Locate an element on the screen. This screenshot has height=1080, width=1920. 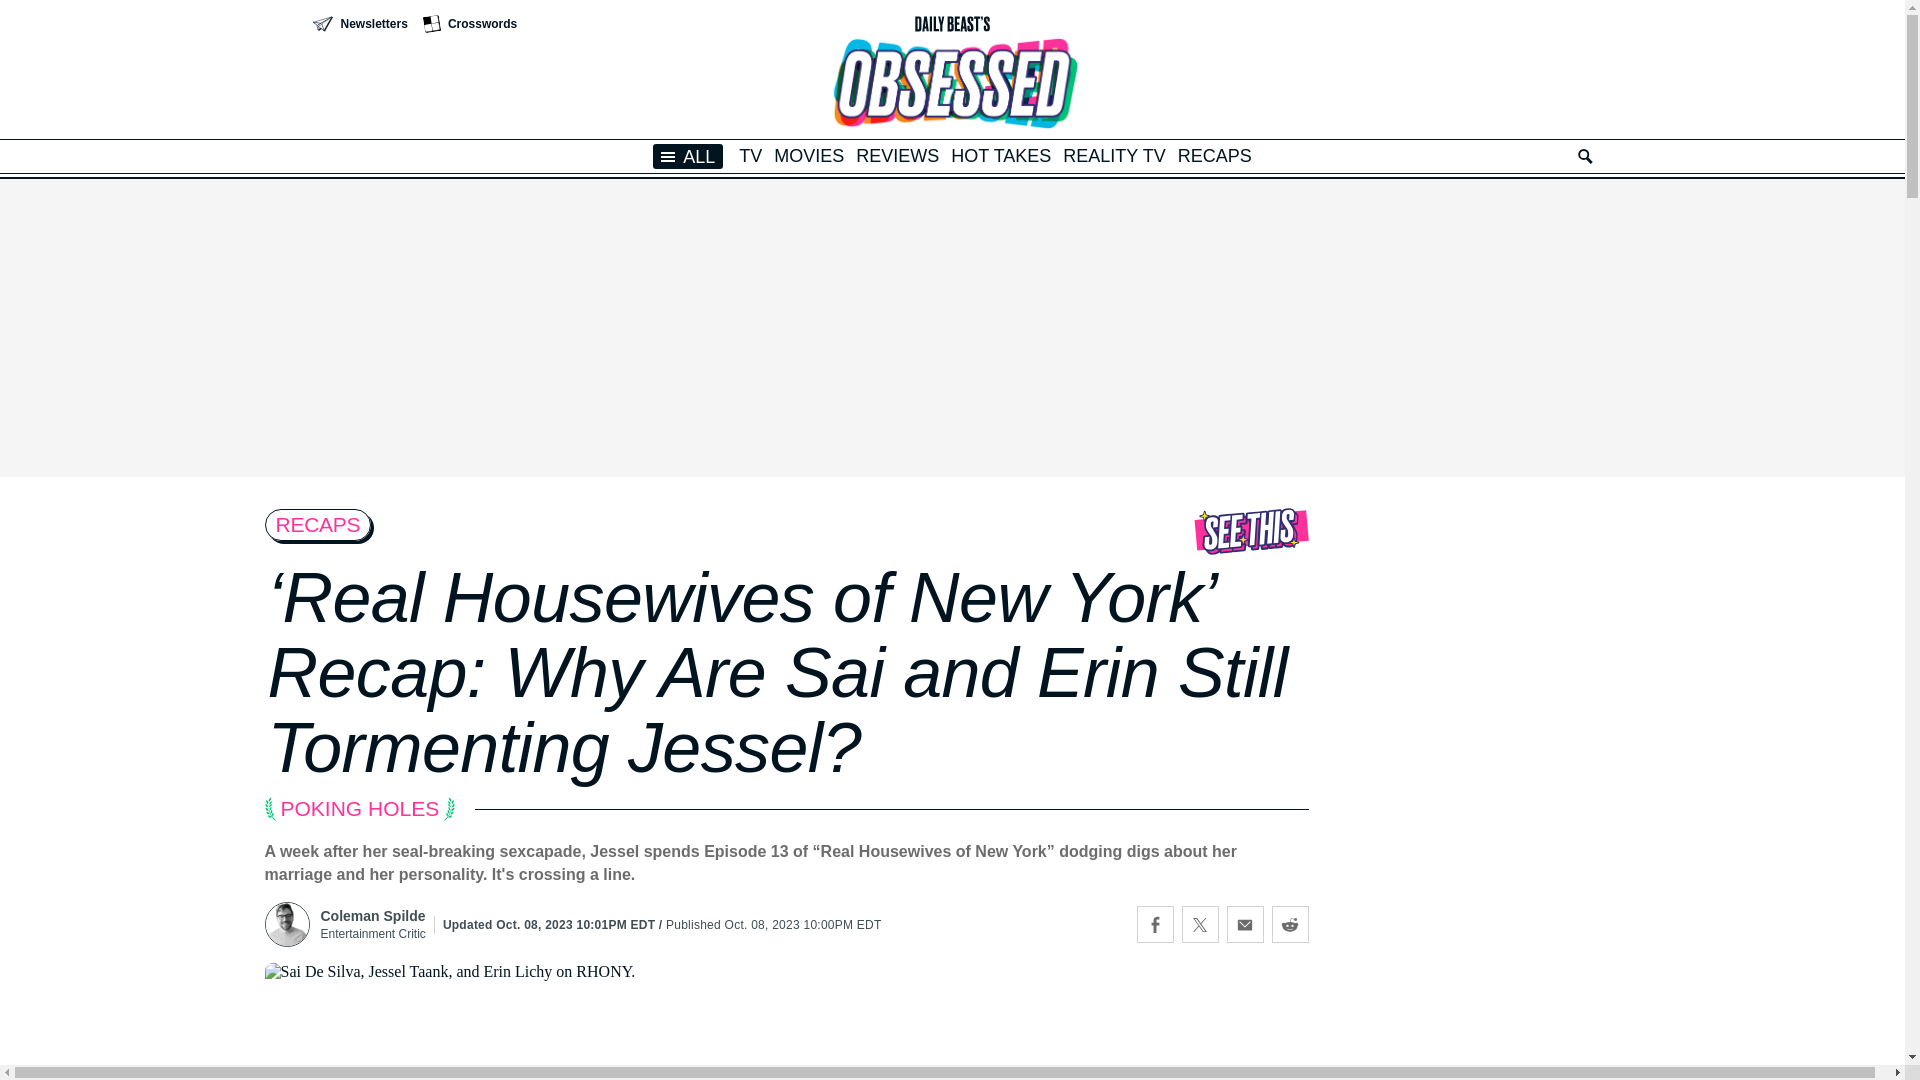
Entertainment Critic is located at coordinates (372, 932).